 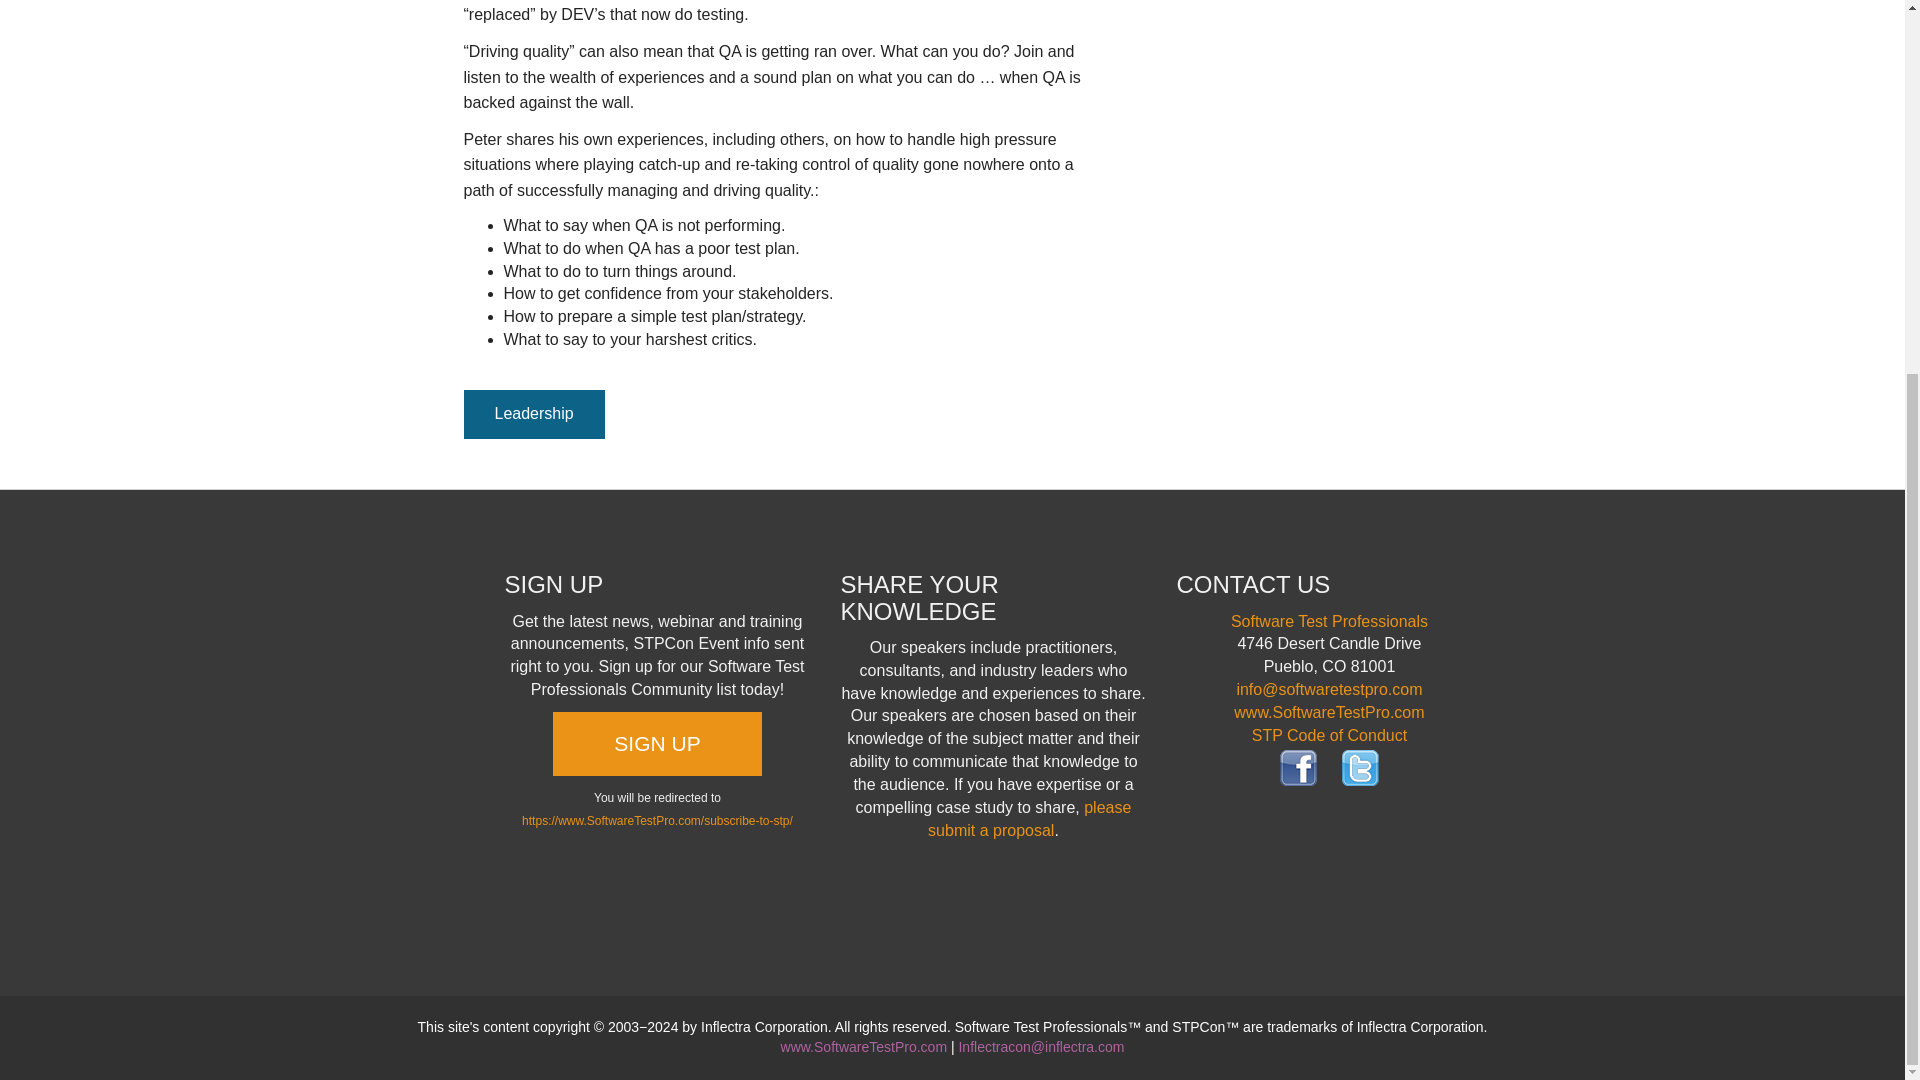 I want to click on Leadership, so click(x=534, y=414).